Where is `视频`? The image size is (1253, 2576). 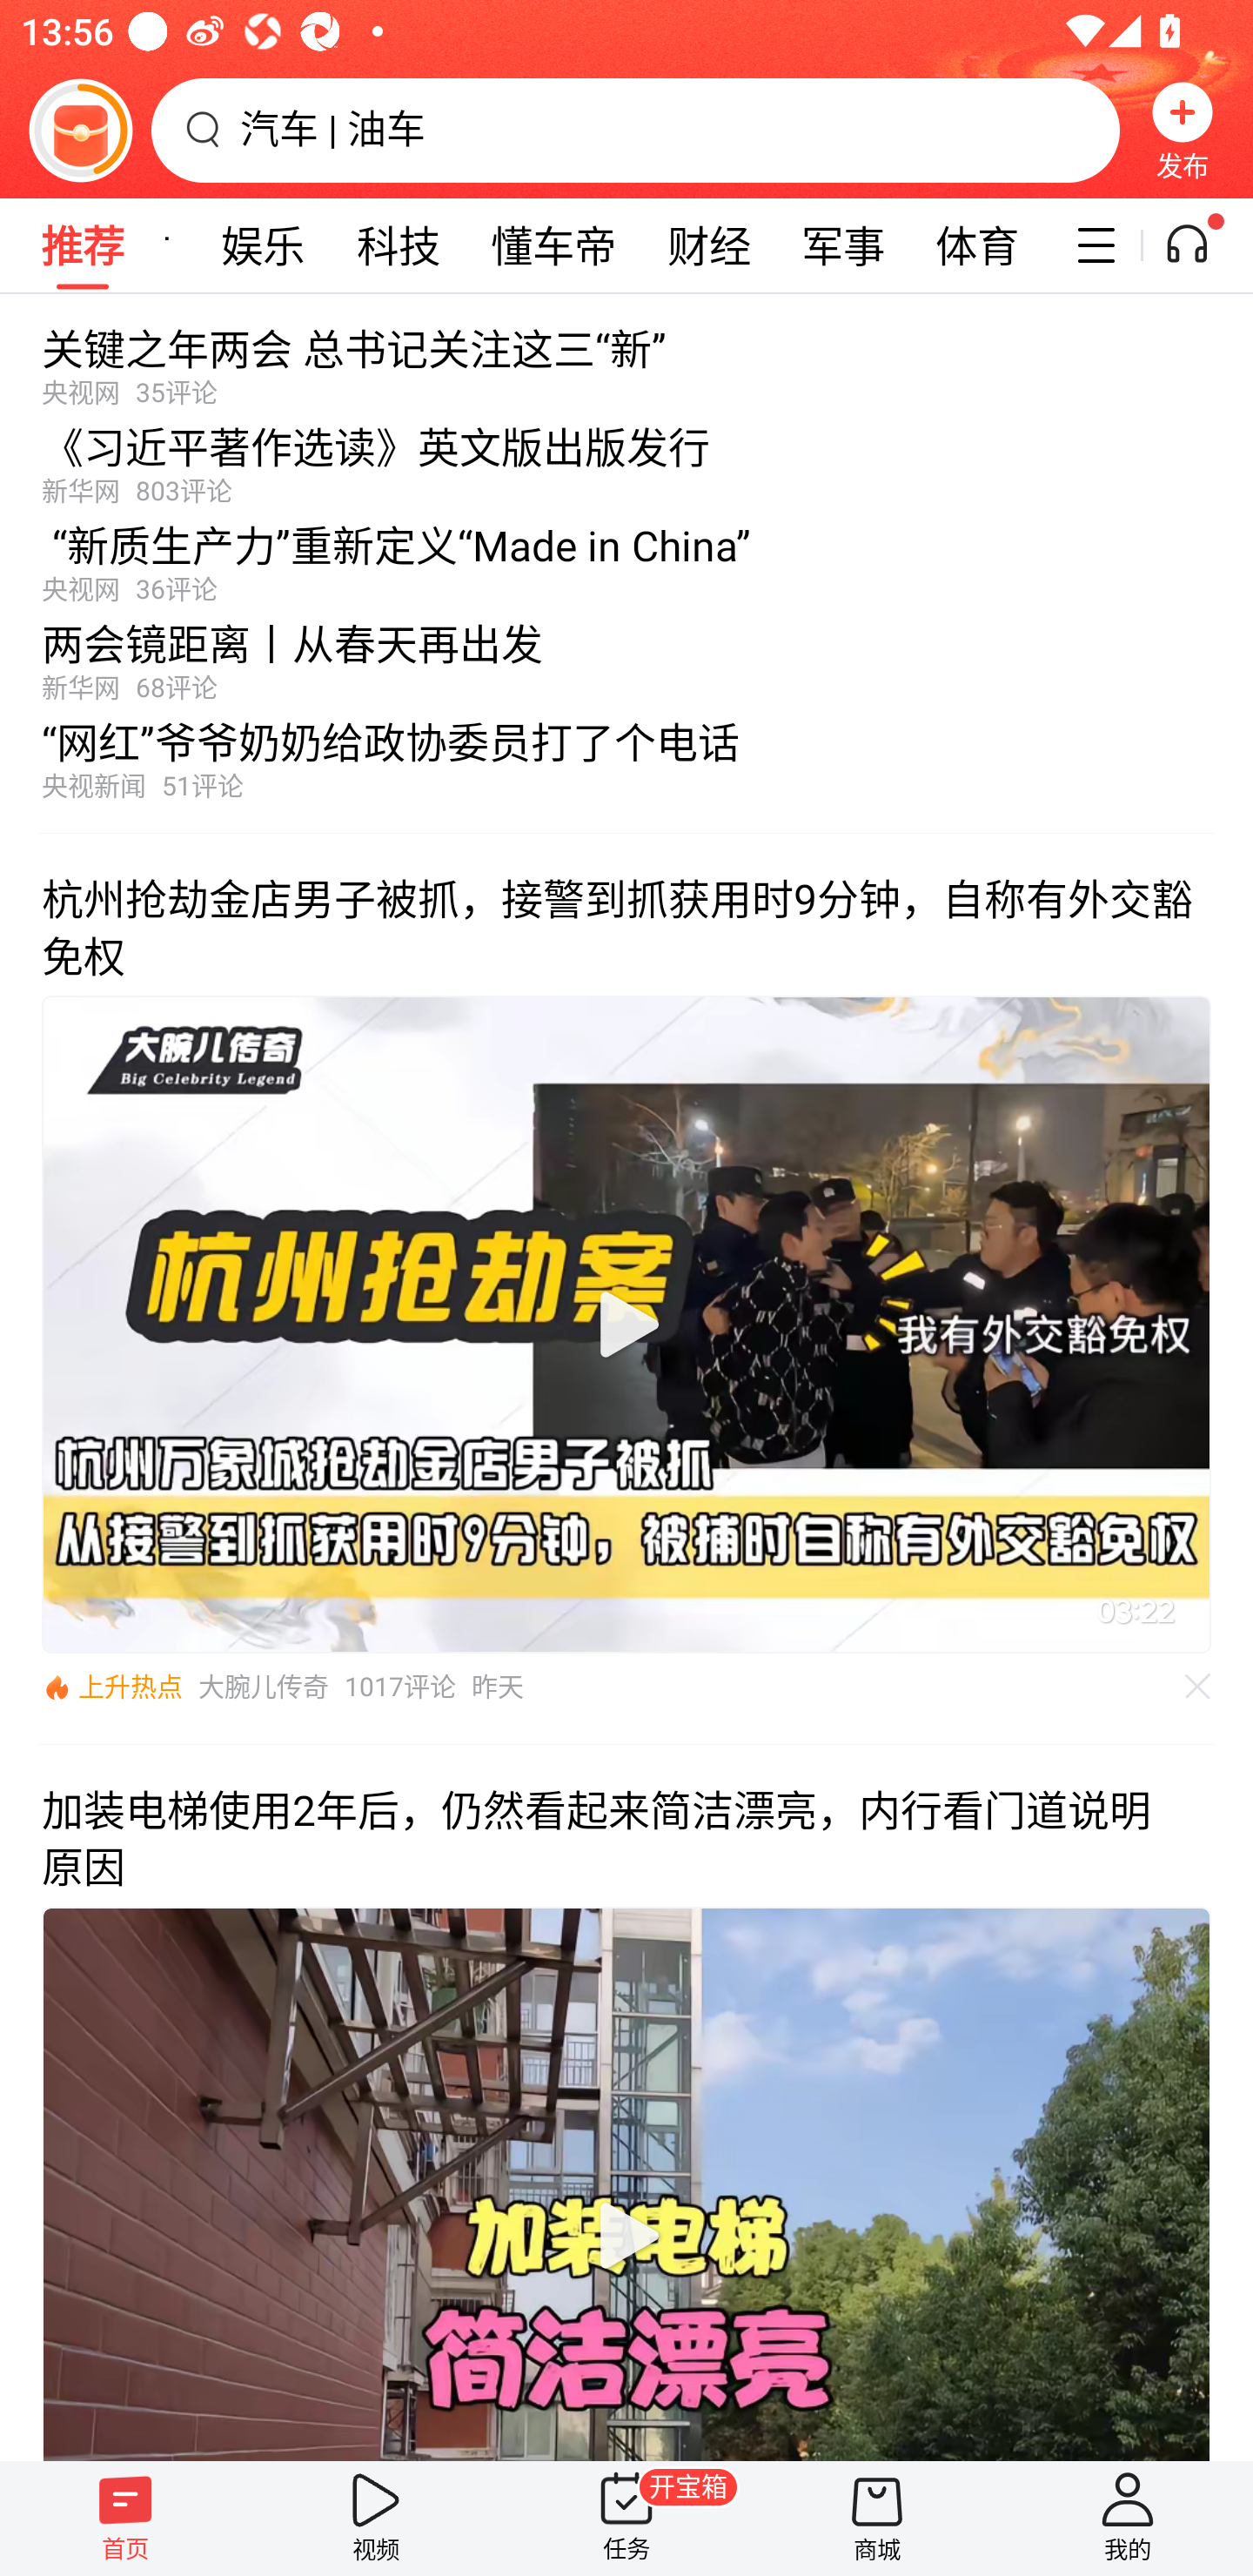
视频 is located at coordinates (376, 2518).